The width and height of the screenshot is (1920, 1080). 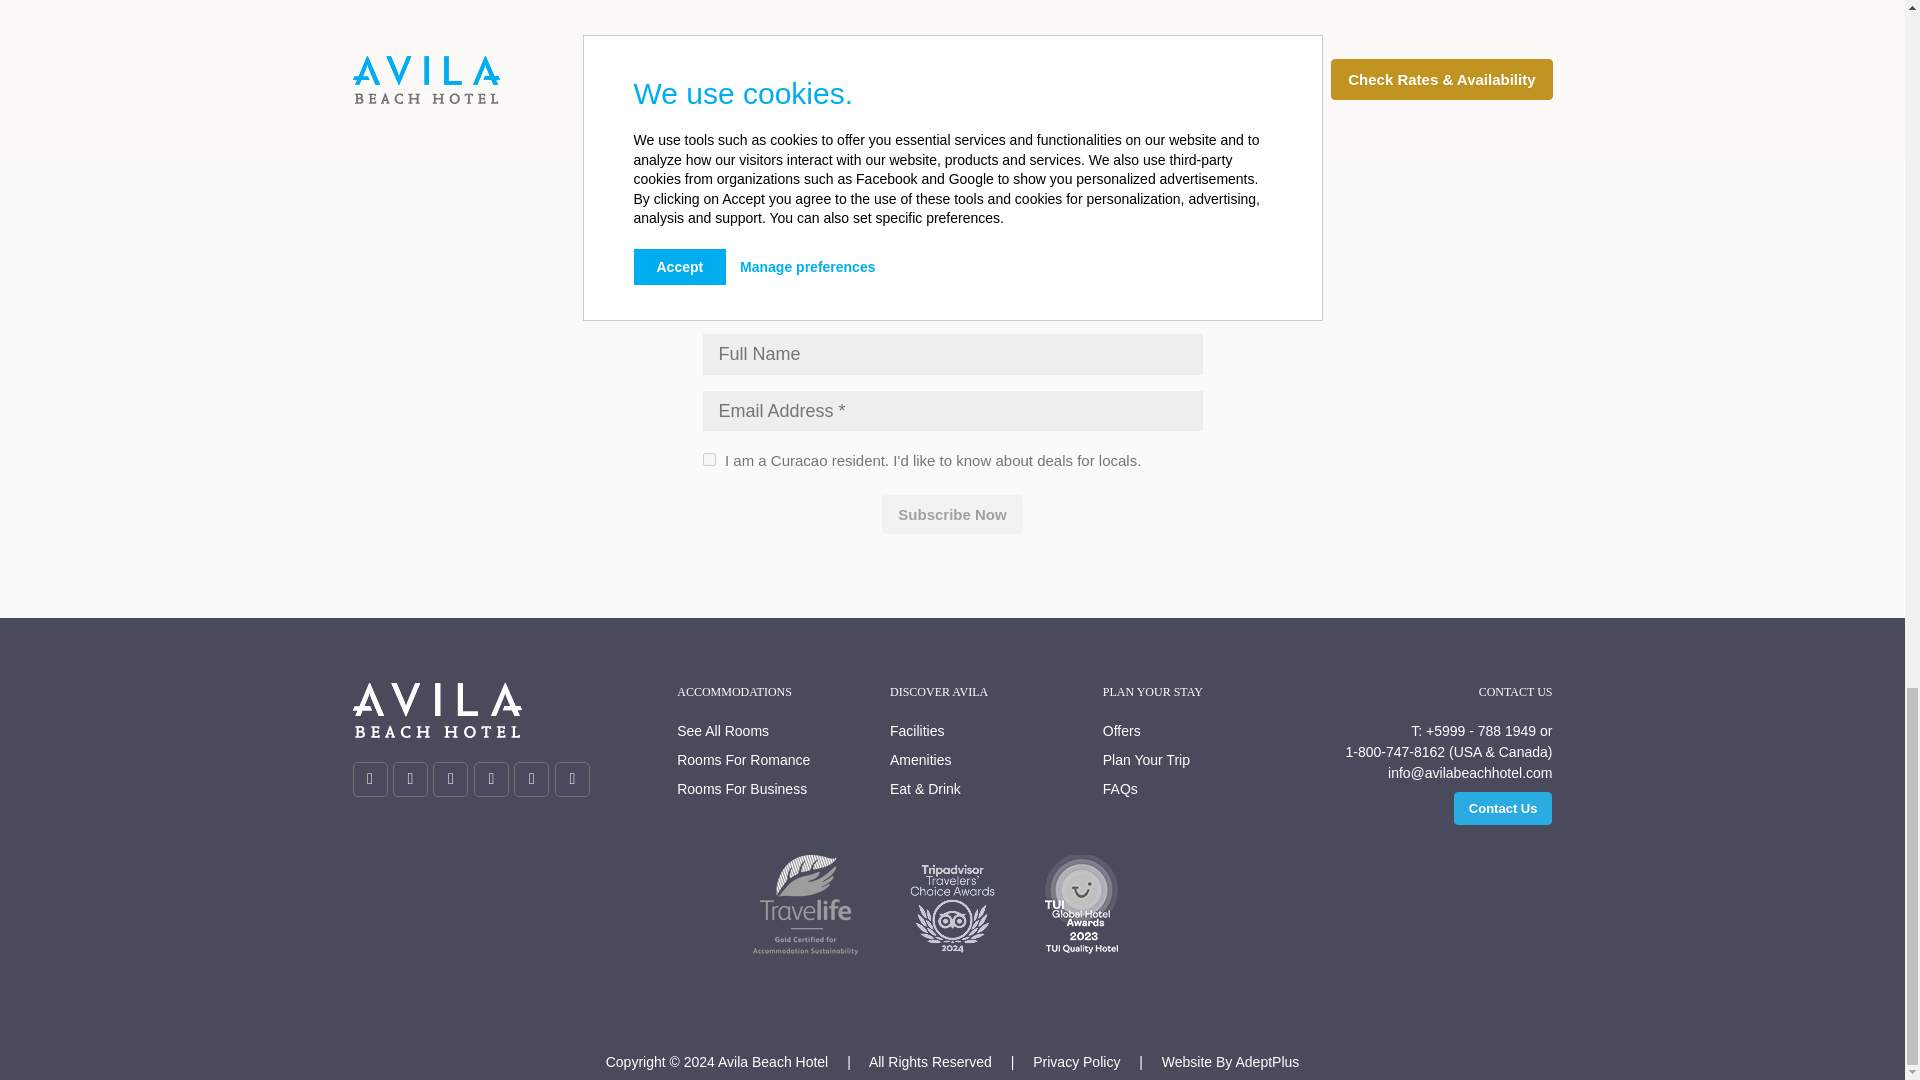 I want to click on 5 Reasons to try off season traveling to Curacao, so click(x=952, y=15).